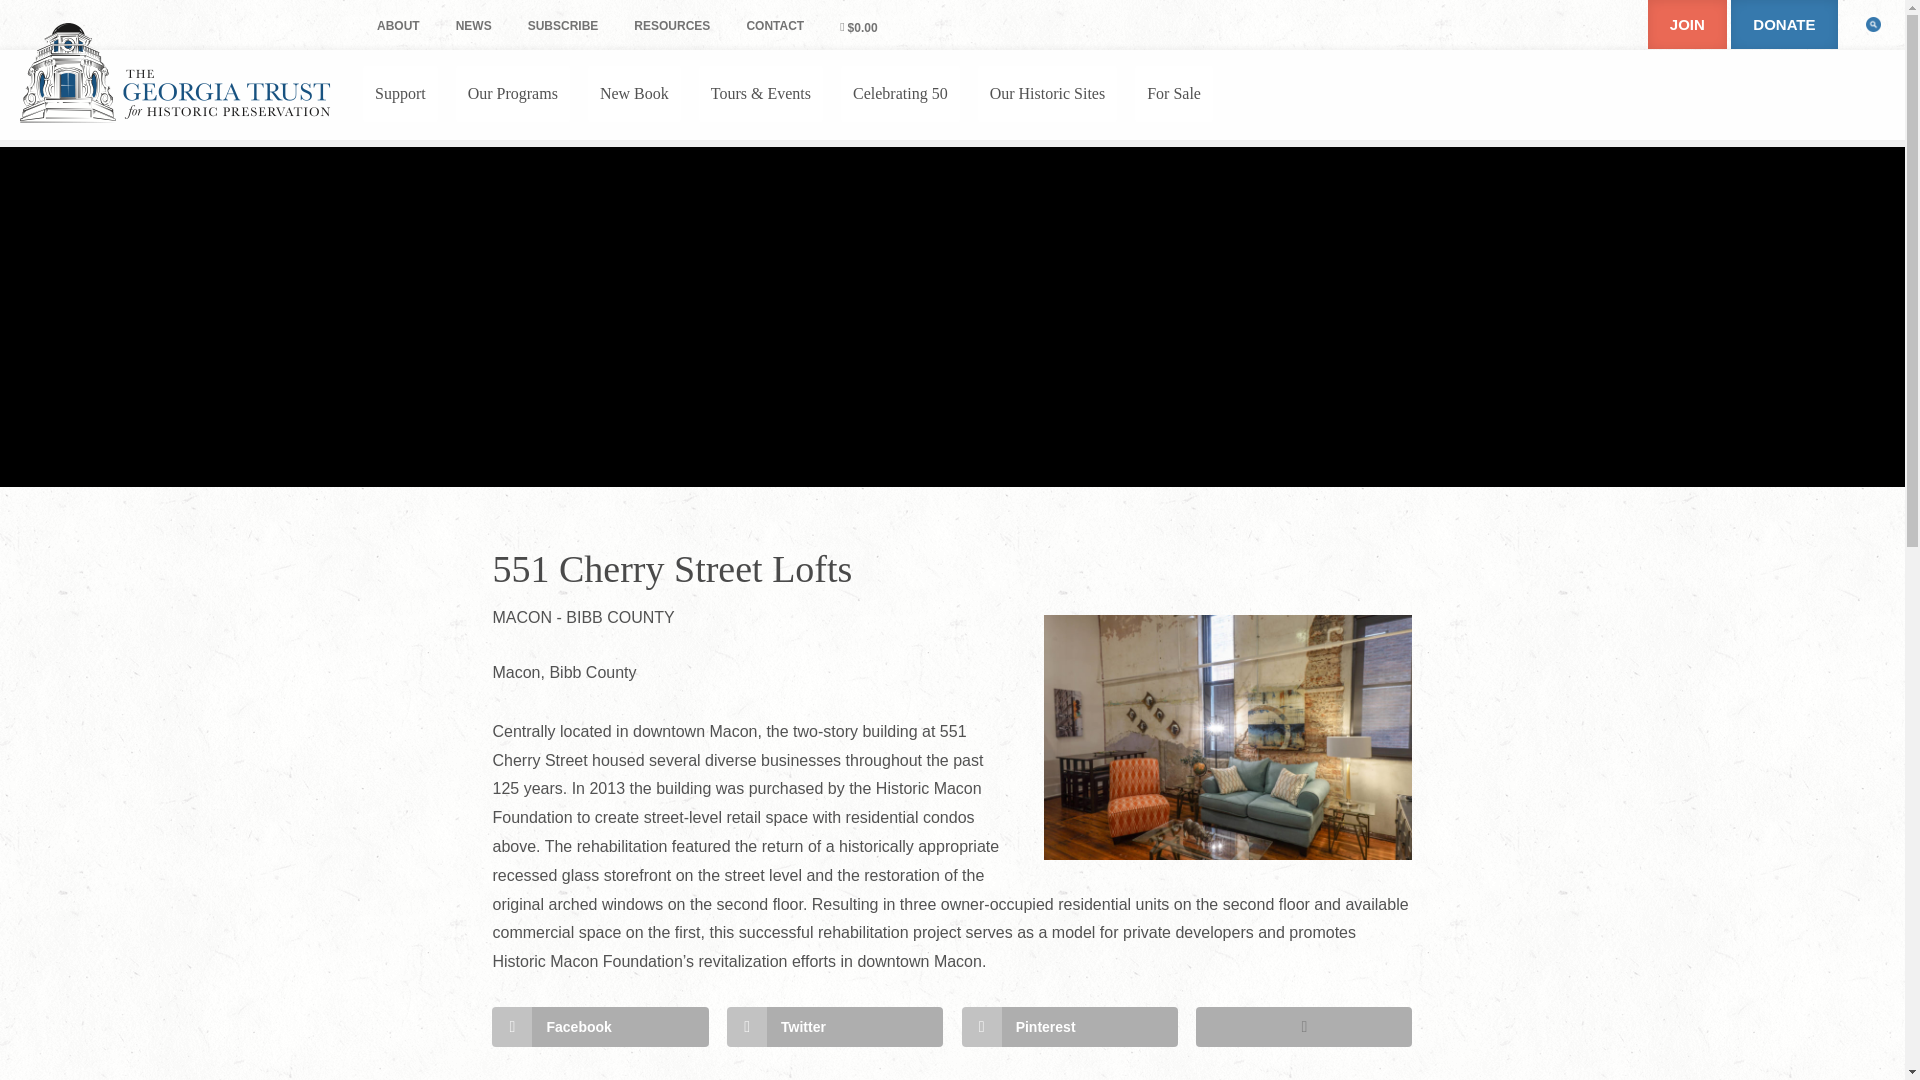 The height and width of the screenshot is (1080, 1920). What do you see at coordinates (400, 94) in the screenshot?
I see `Support` at bounding box center [400, 94].